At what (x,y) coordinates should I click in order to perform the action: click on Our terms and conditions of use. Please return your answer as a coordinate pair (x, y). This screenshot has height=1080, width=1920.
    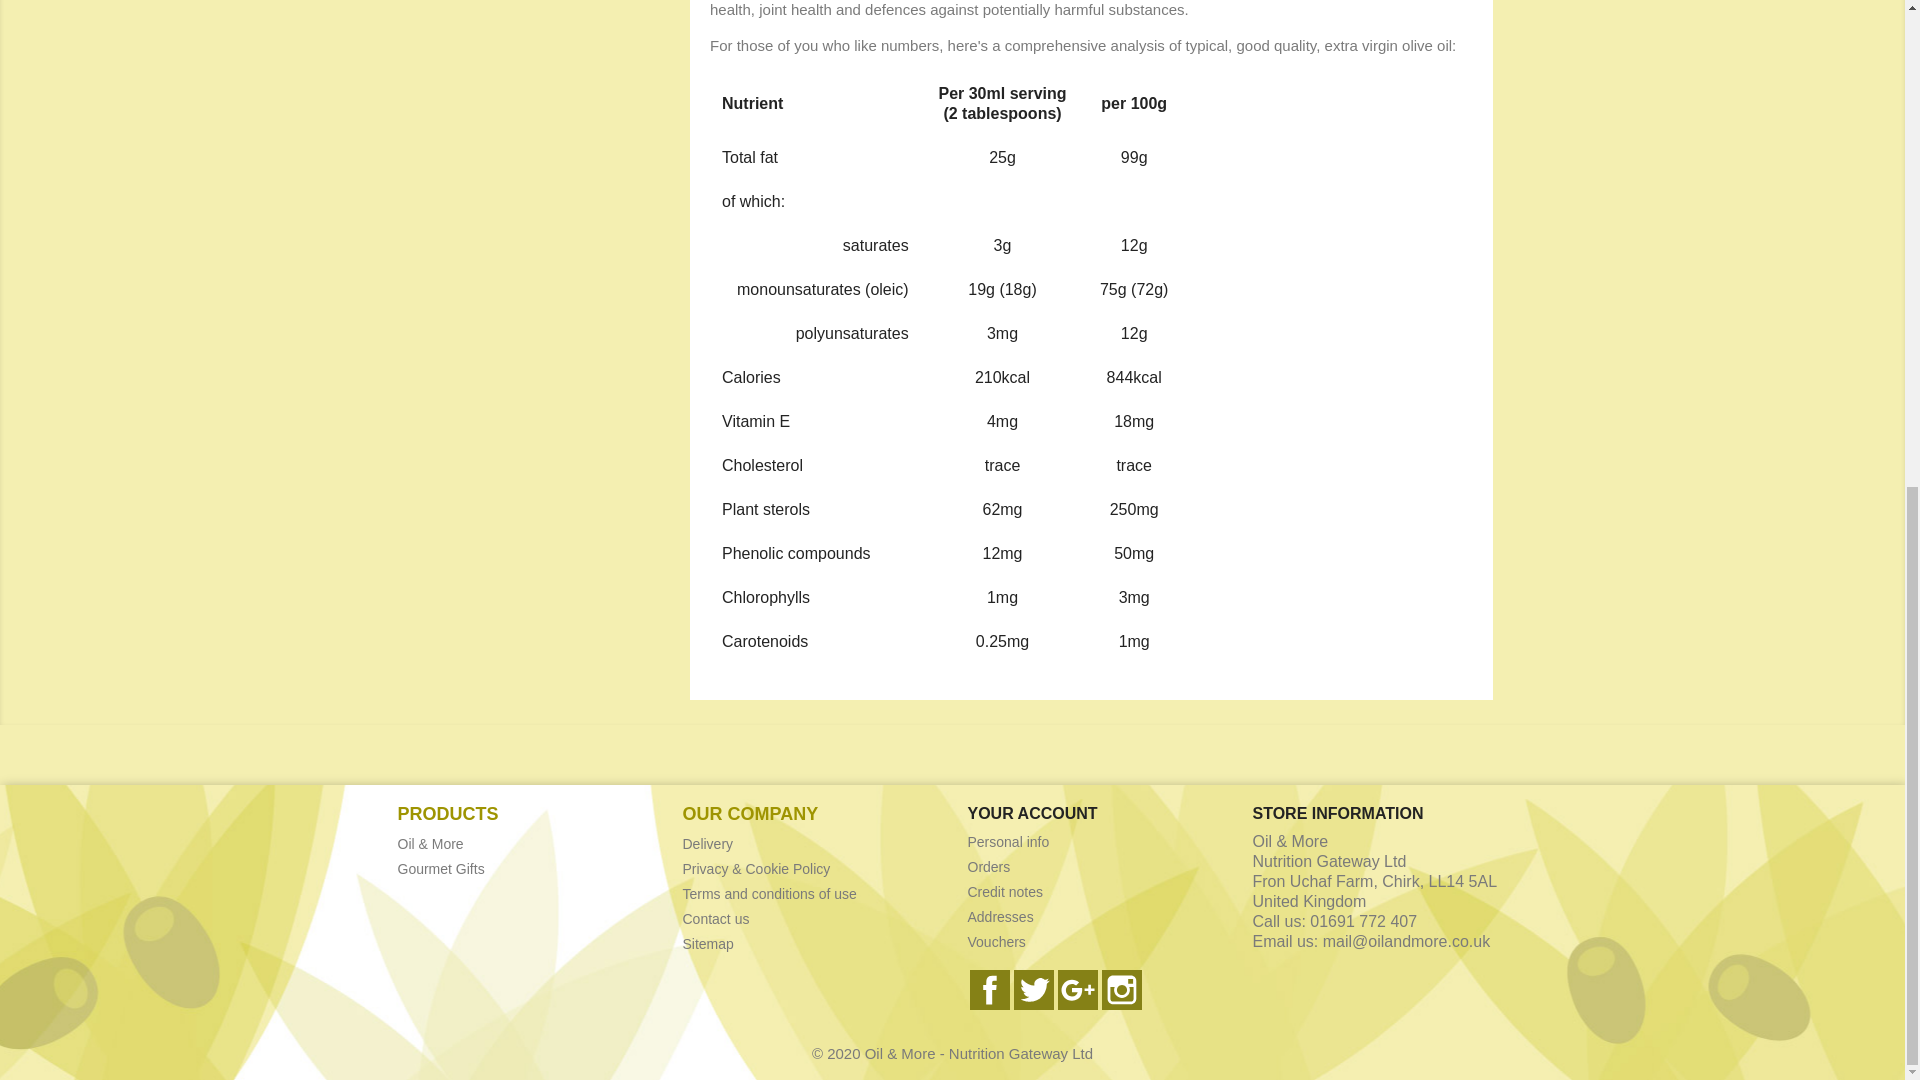
    Looking at the image, I should click on (768, 893).